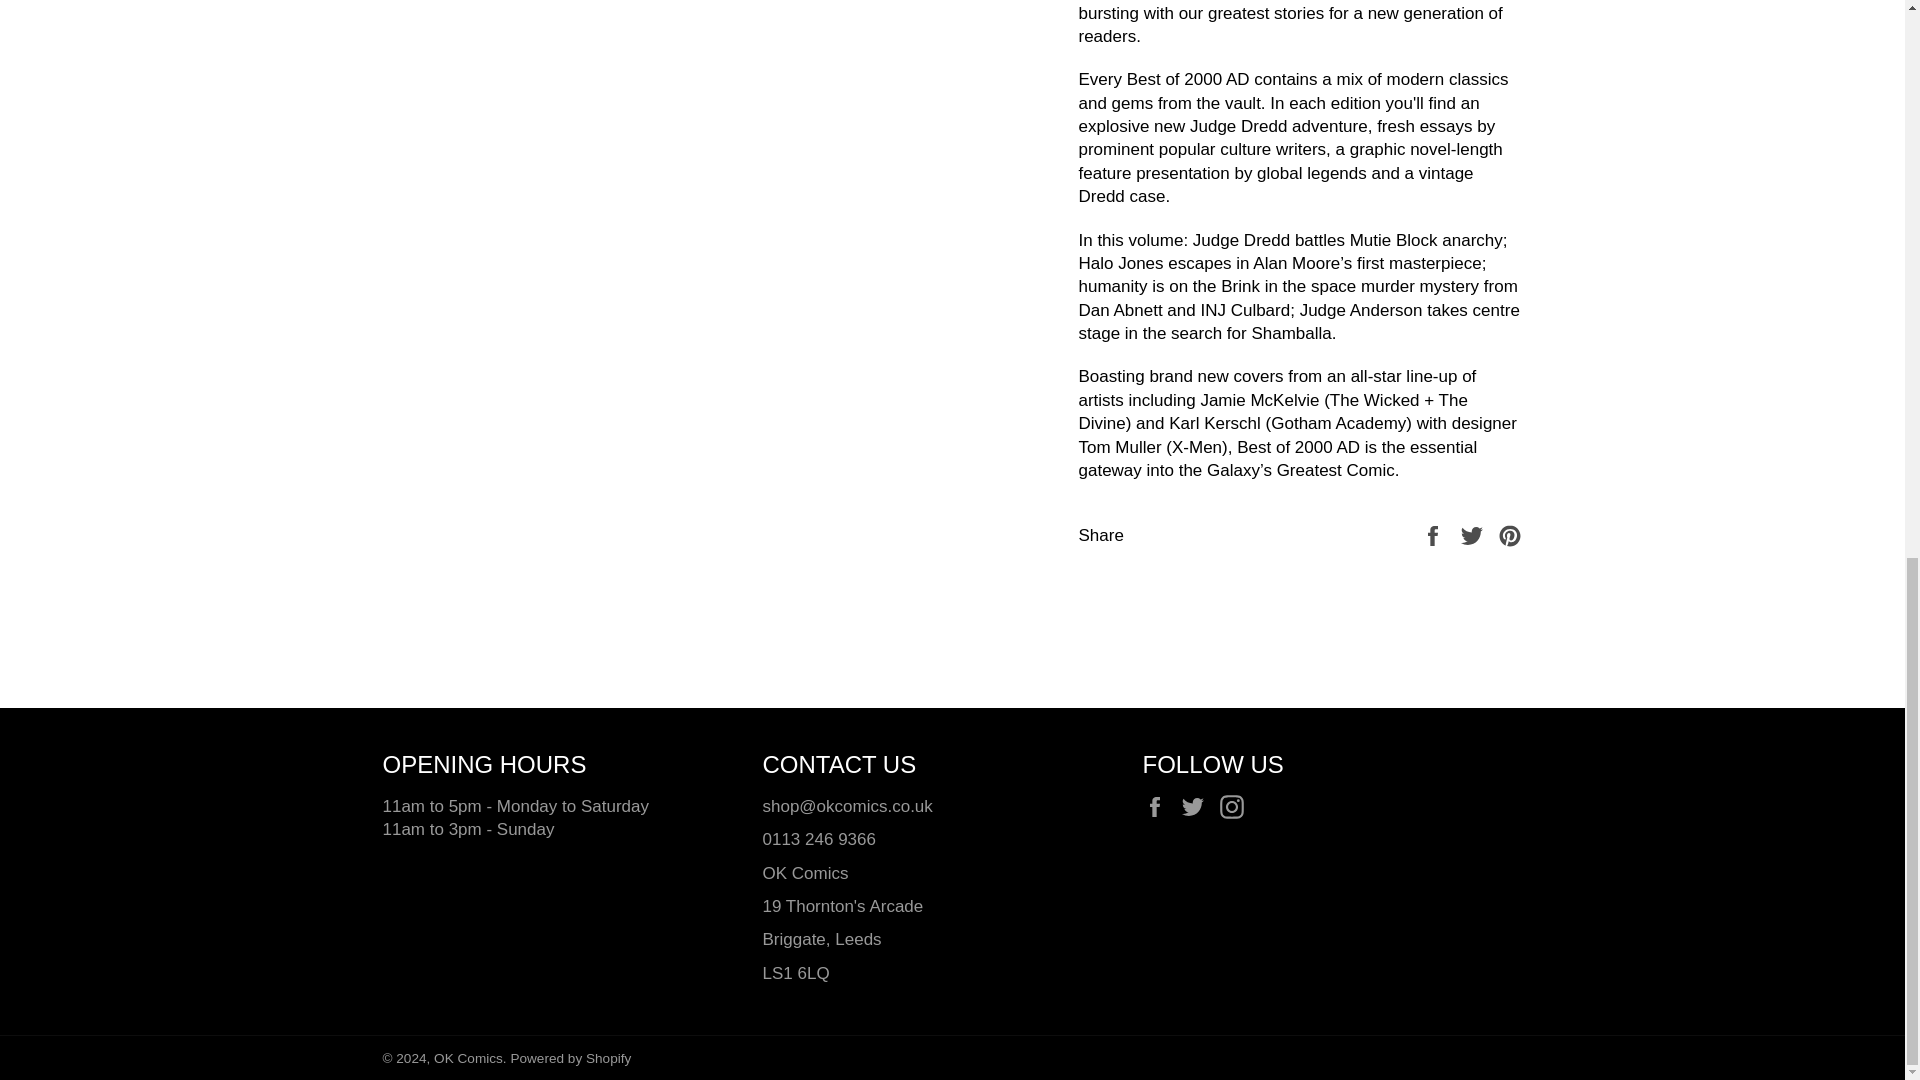 The image size is (1920, 1080). Describe the element at coordinates (1434, 534) in the screenshot. I see `Share on Facebook` at that location.